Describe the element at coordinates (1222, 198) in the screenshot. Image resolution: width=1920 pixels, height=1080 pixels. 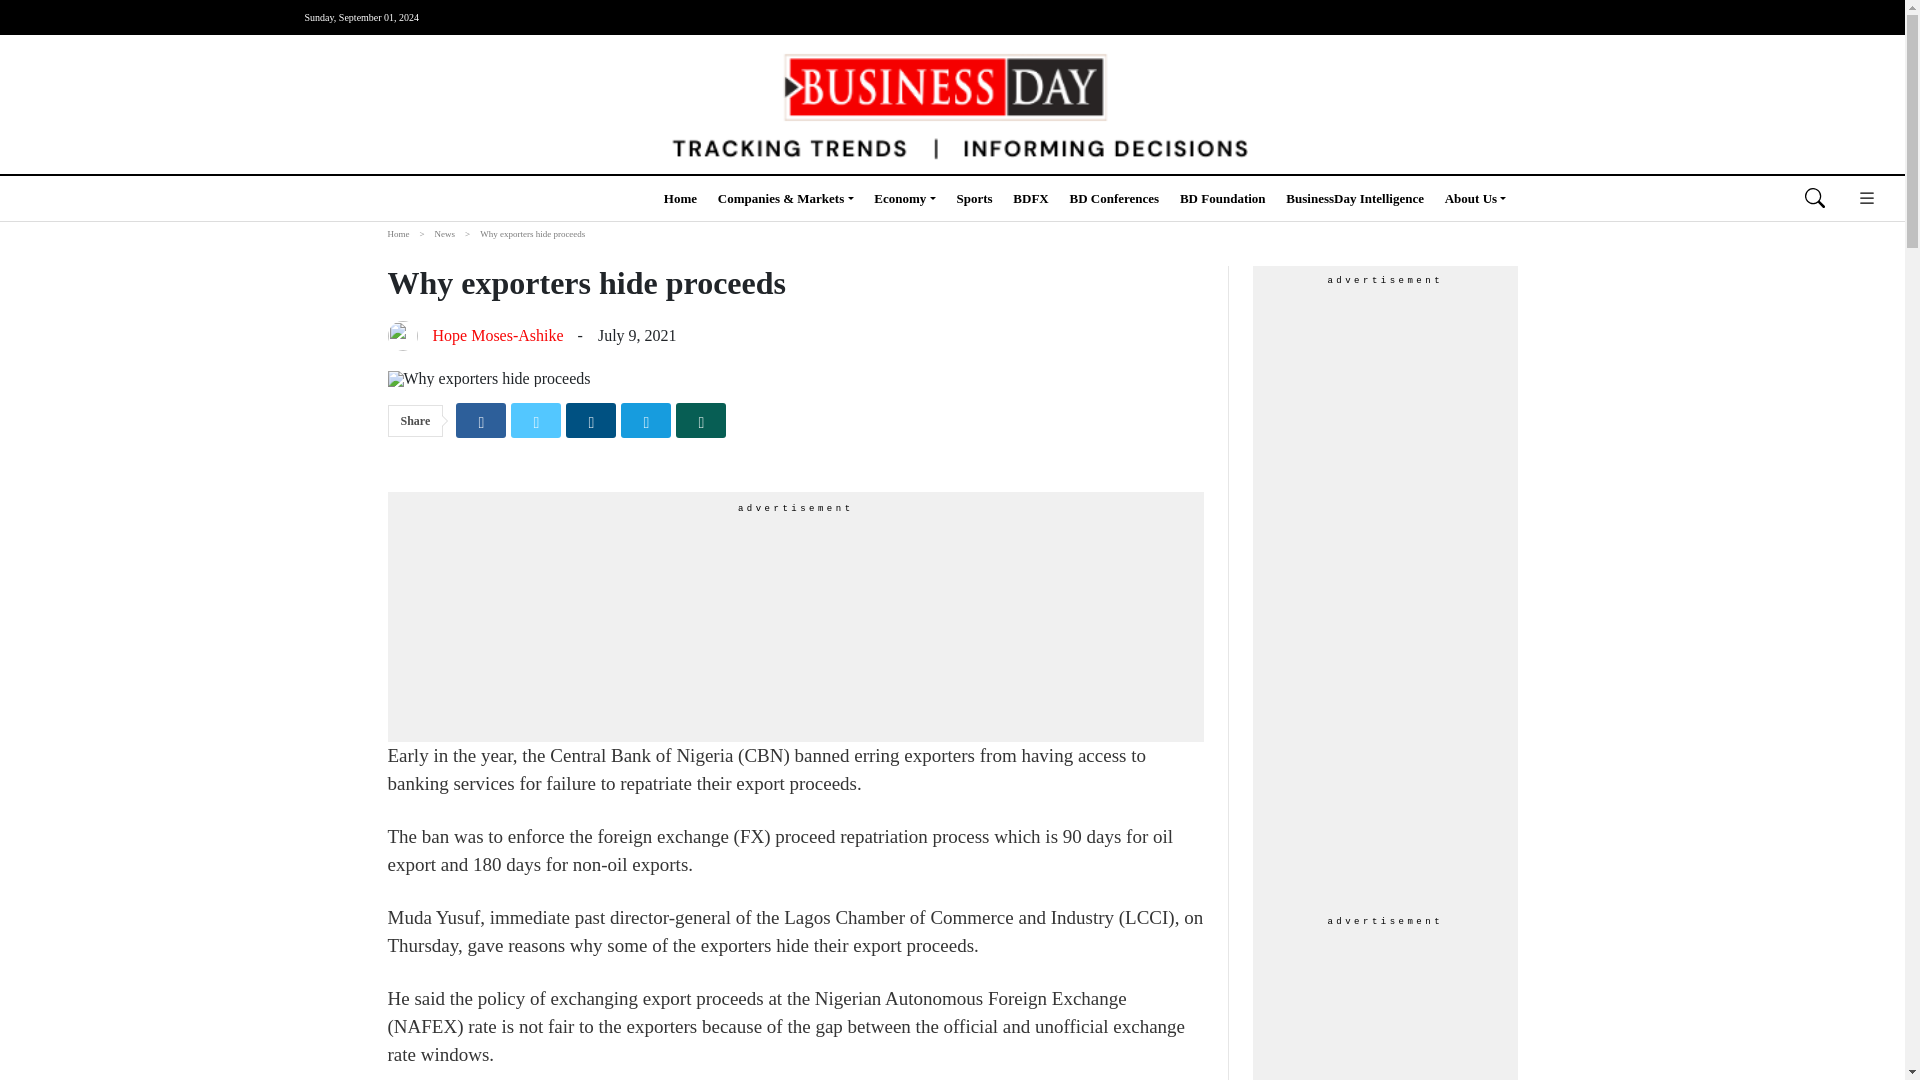
I see `BD Foundation` at that location.